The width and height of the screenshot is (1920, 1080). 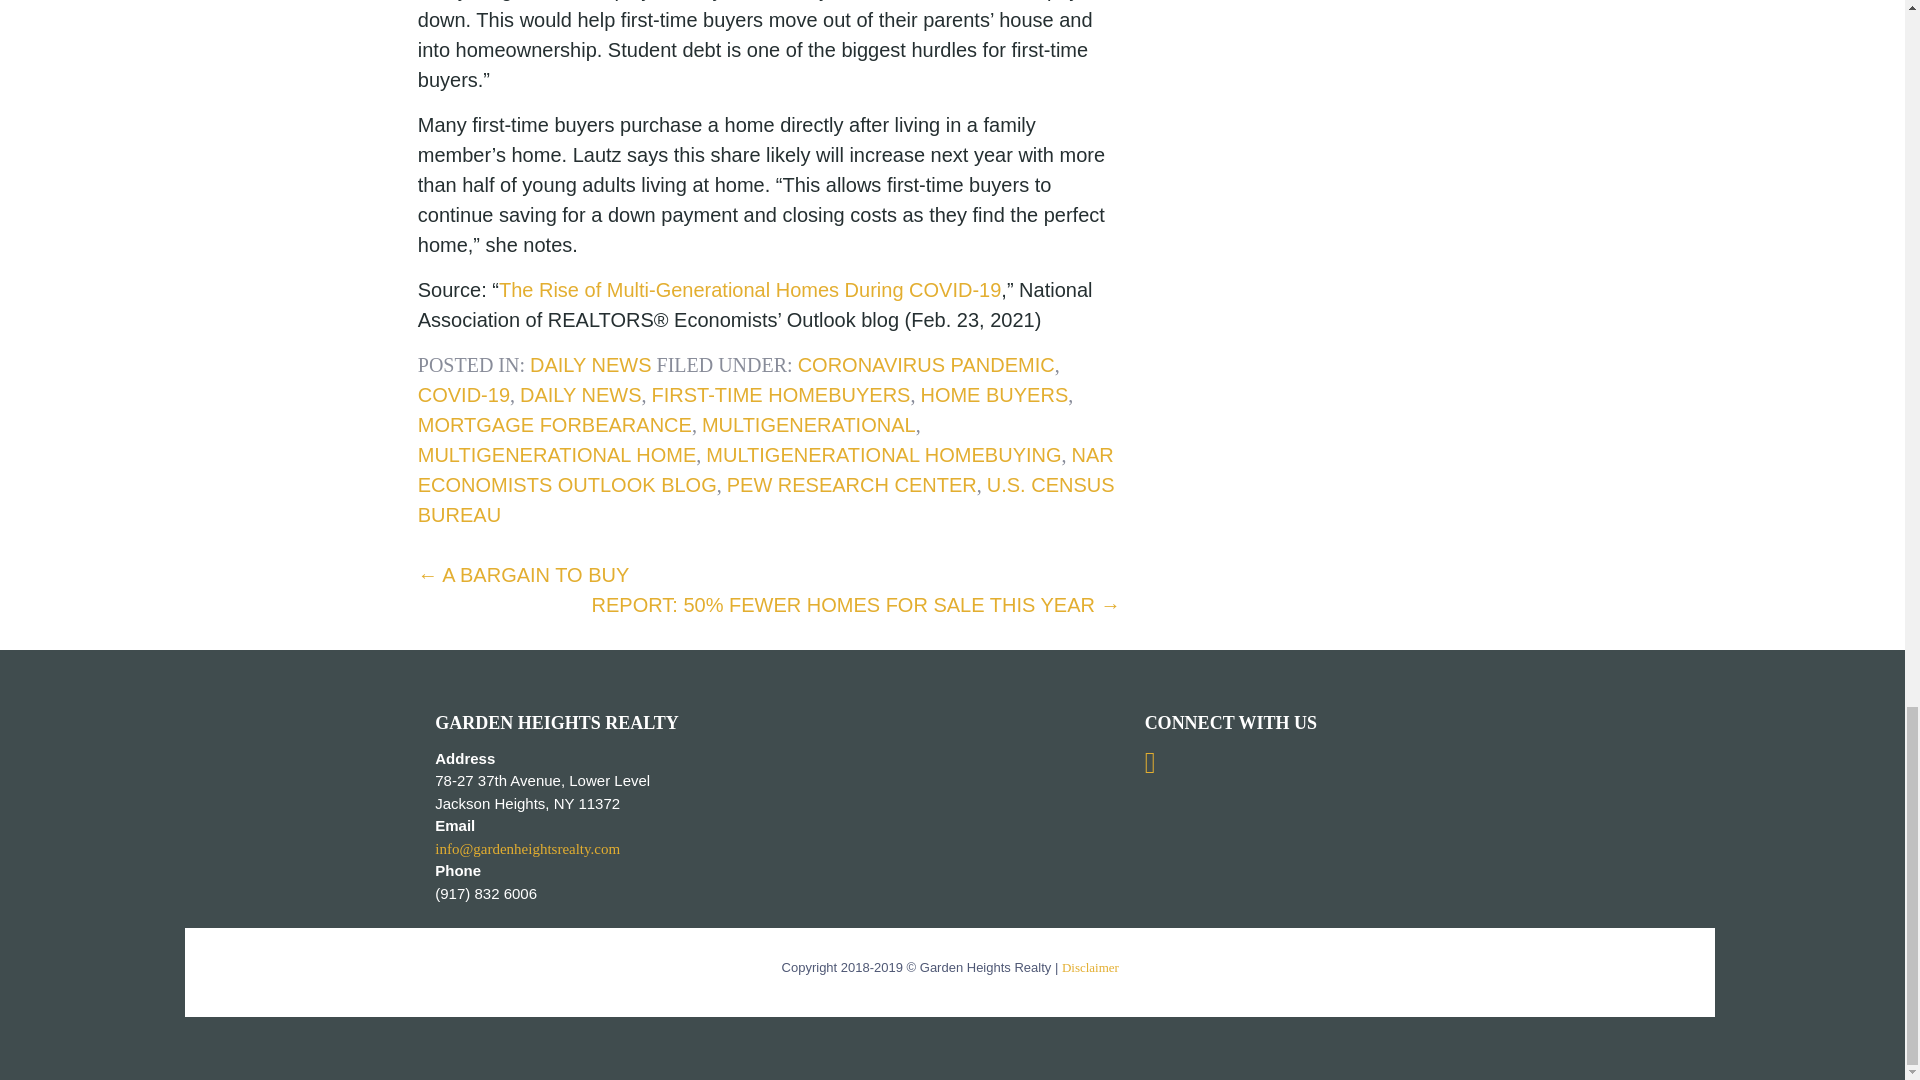 I want to click on FIRST-TIME HOMEBUYERS, so click(x=781, y=395).